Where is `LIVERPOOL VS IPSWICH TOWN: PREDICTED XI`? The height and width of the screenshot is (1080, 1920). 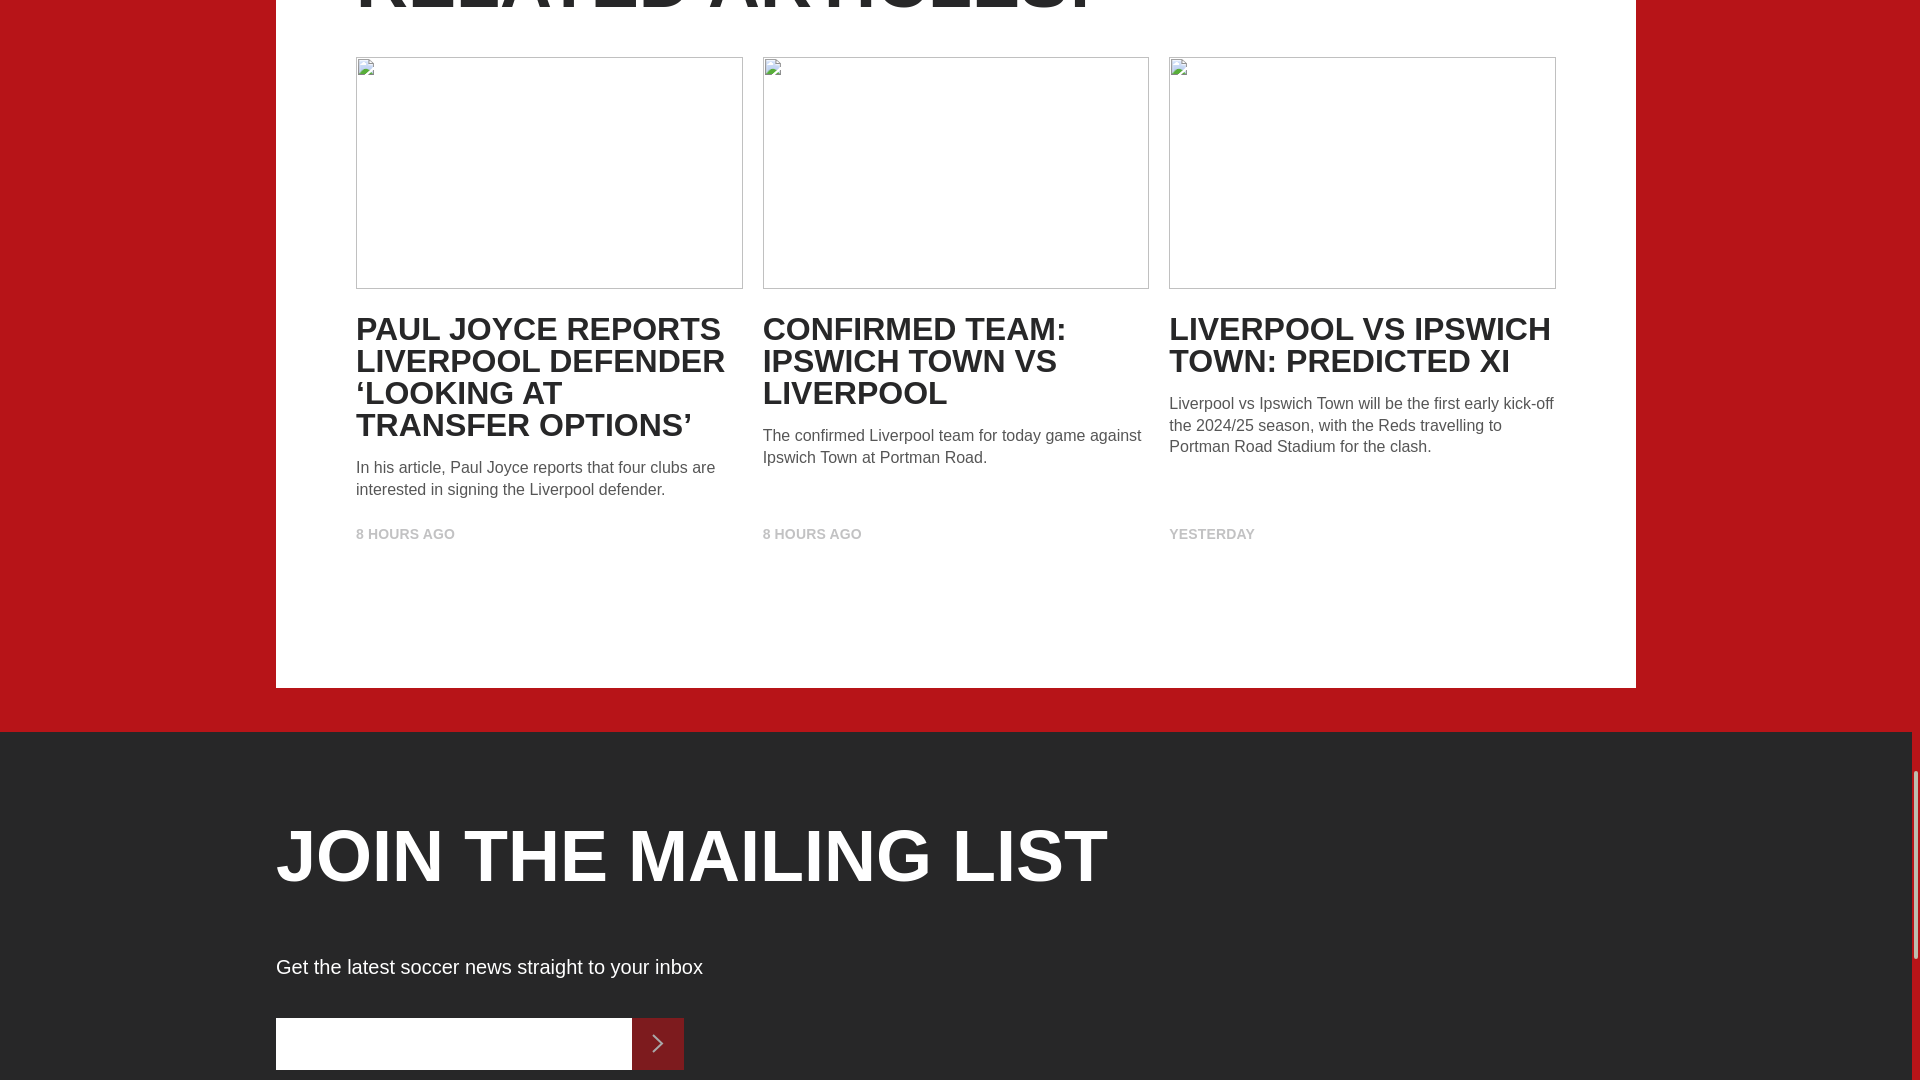
LIVERPOOL VS IPSWICH TOWN: PREDICTED XI is located at coordinates (1360, 345).